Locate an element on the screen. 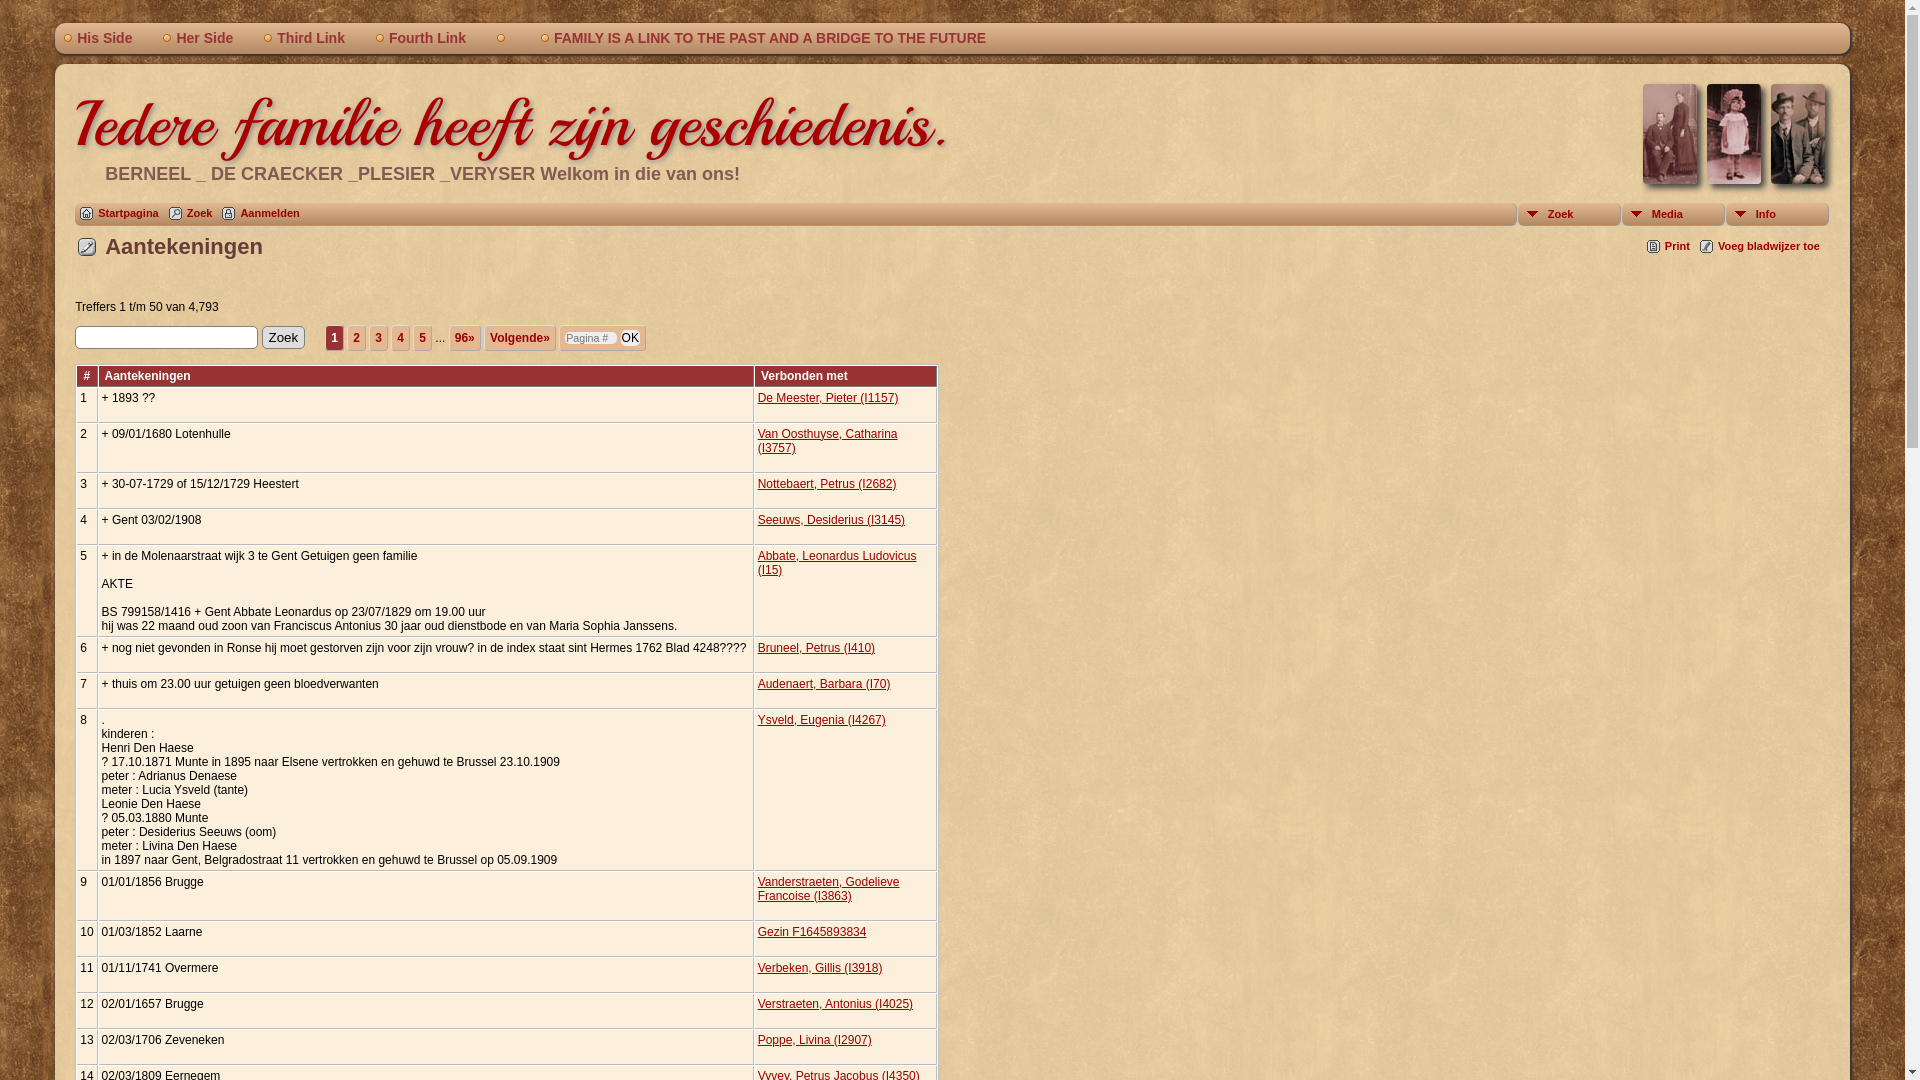  Zoek is located at coordinates (284, 338).